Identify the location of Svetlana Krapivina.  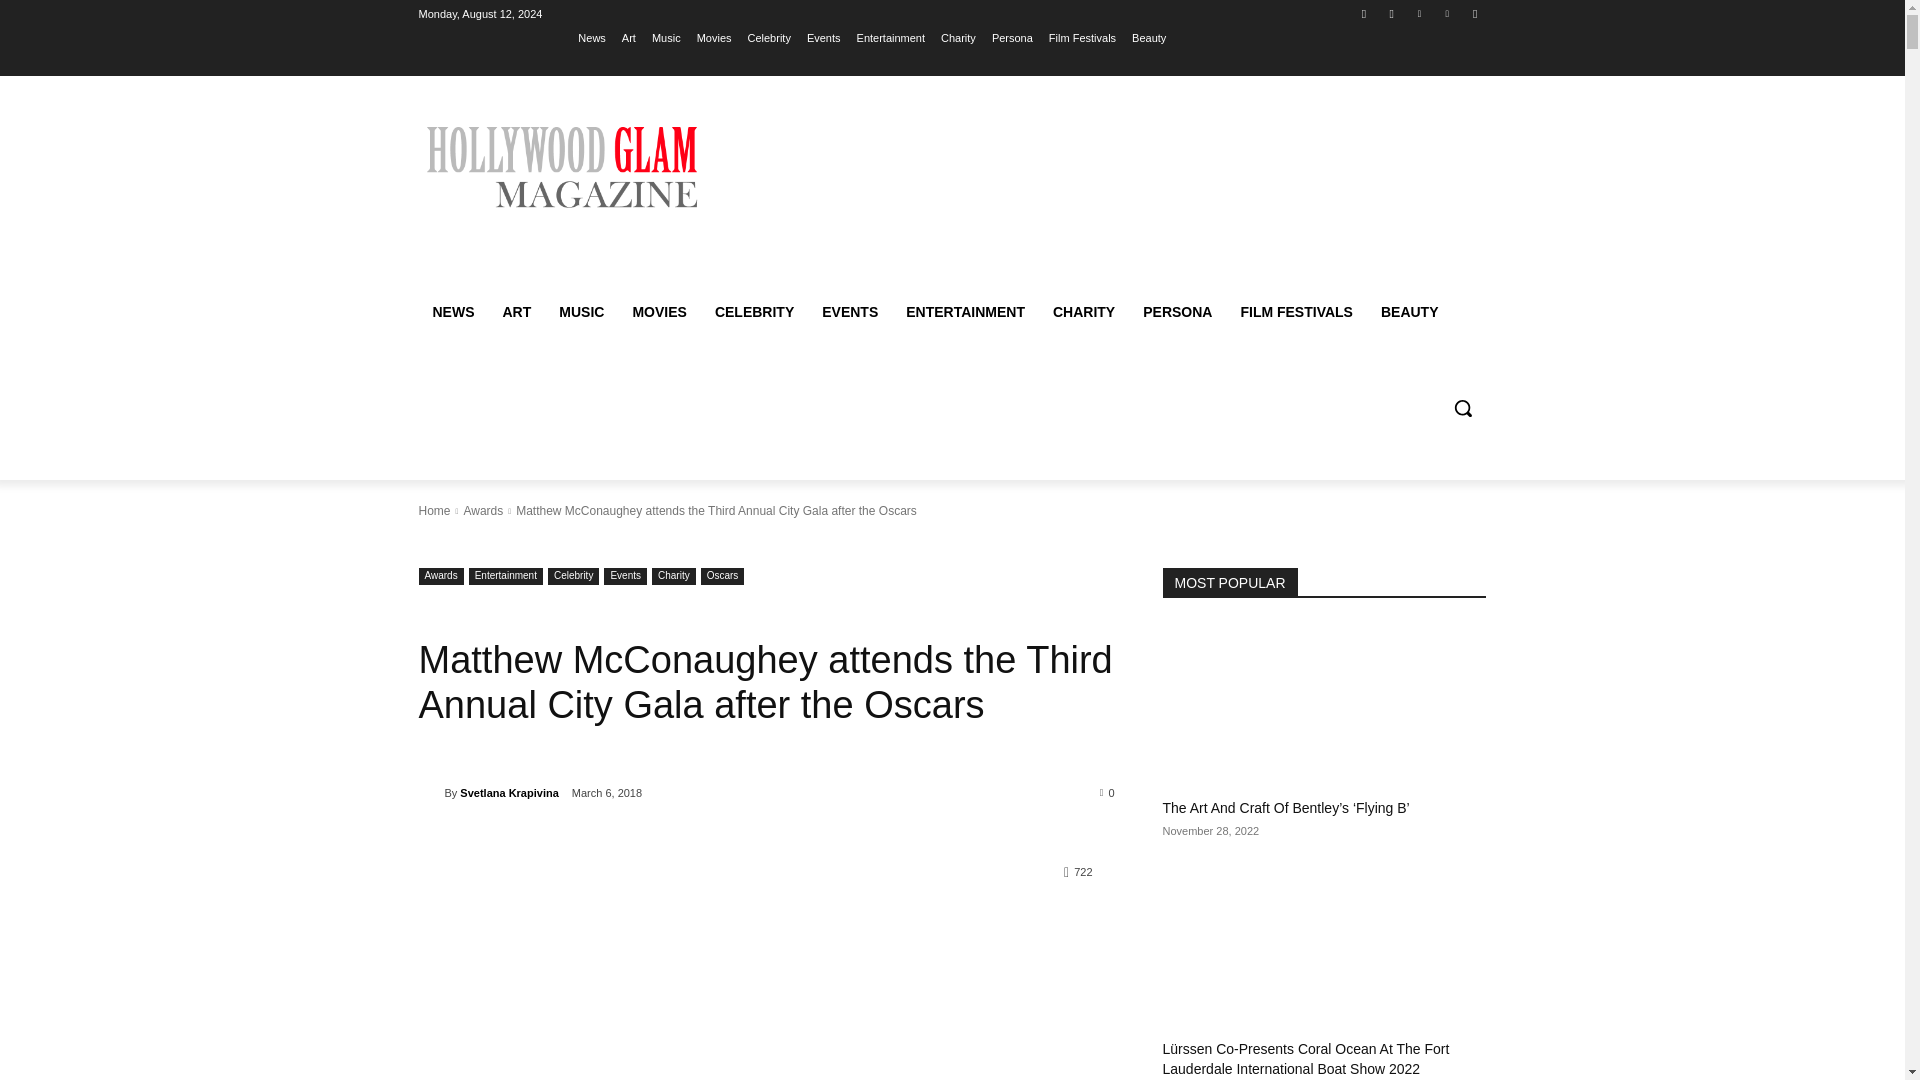
(430, 793).